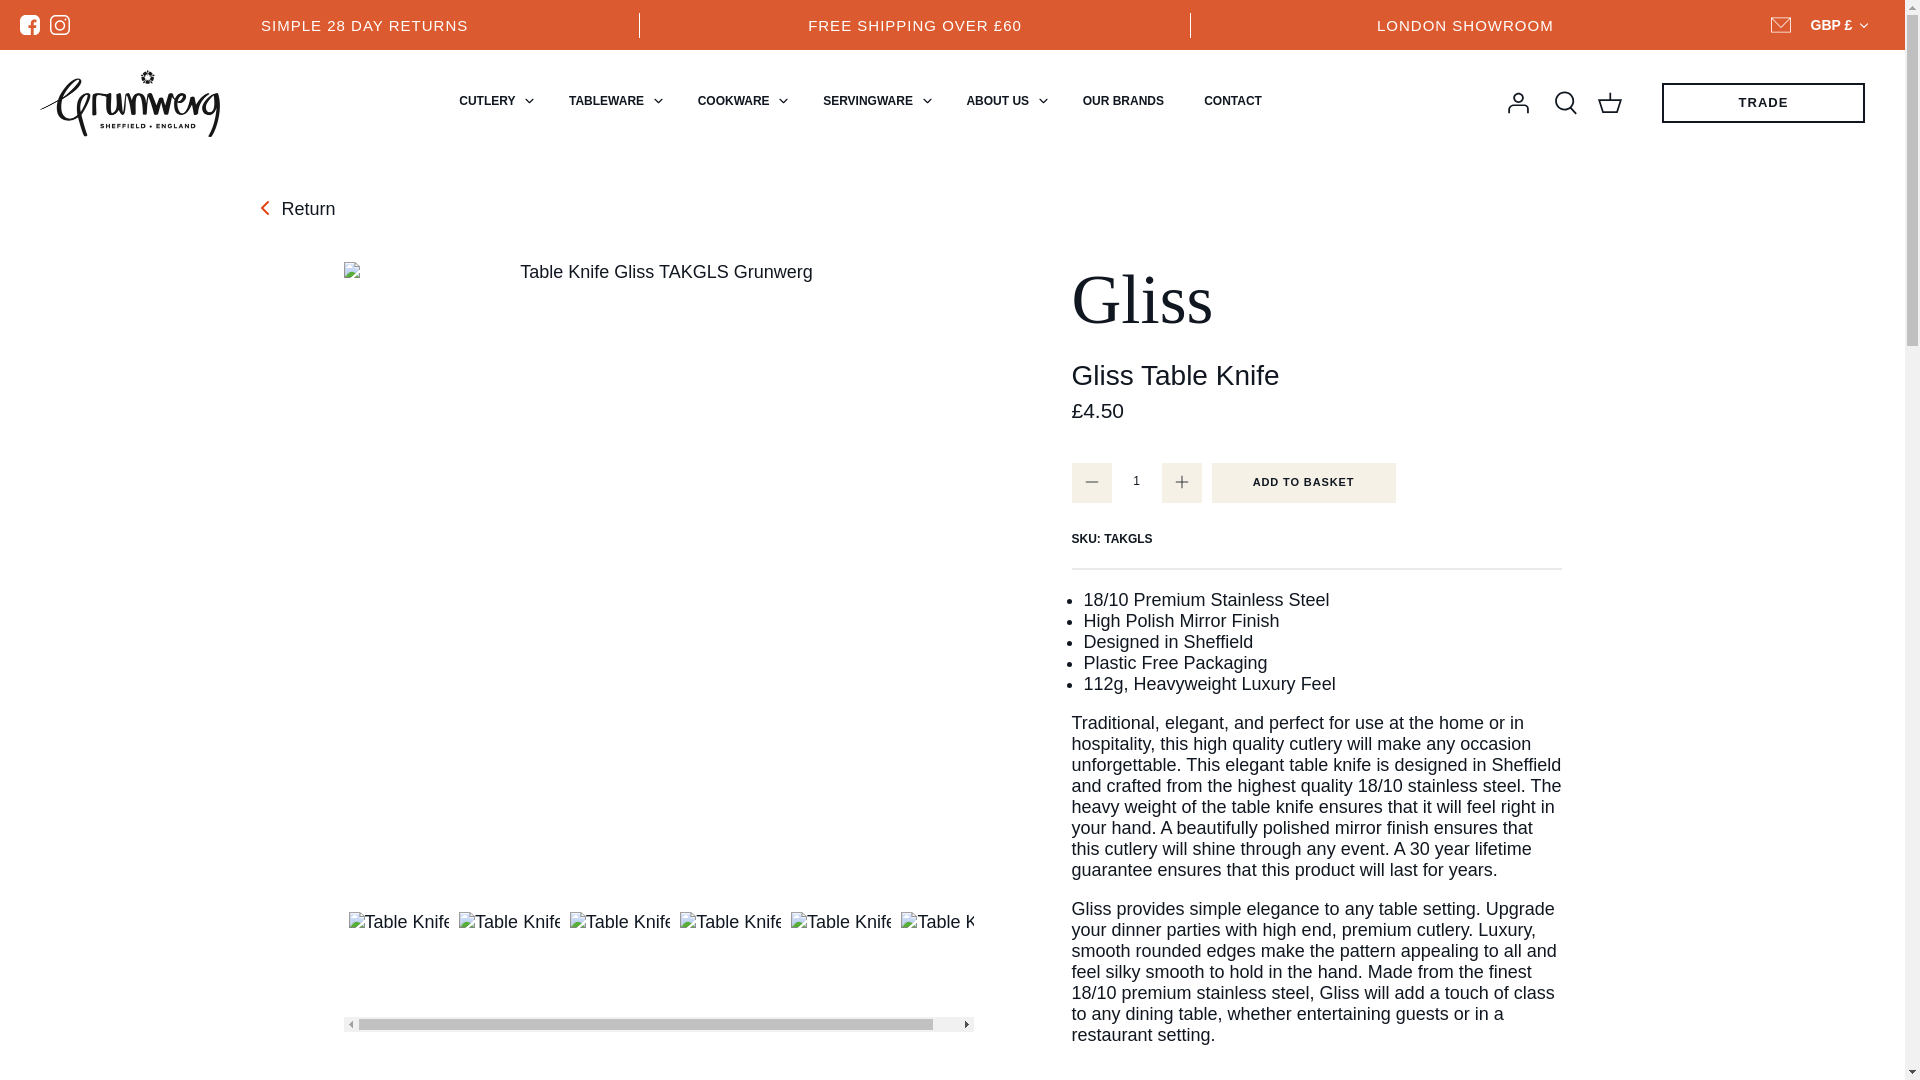 Image resolution: width=1920 pixels, height=1080 pixels. Describe the element at coordinates (364, 24) in the screenshot. I see `SIMPLE 28 DAY RETURNS` at that location.